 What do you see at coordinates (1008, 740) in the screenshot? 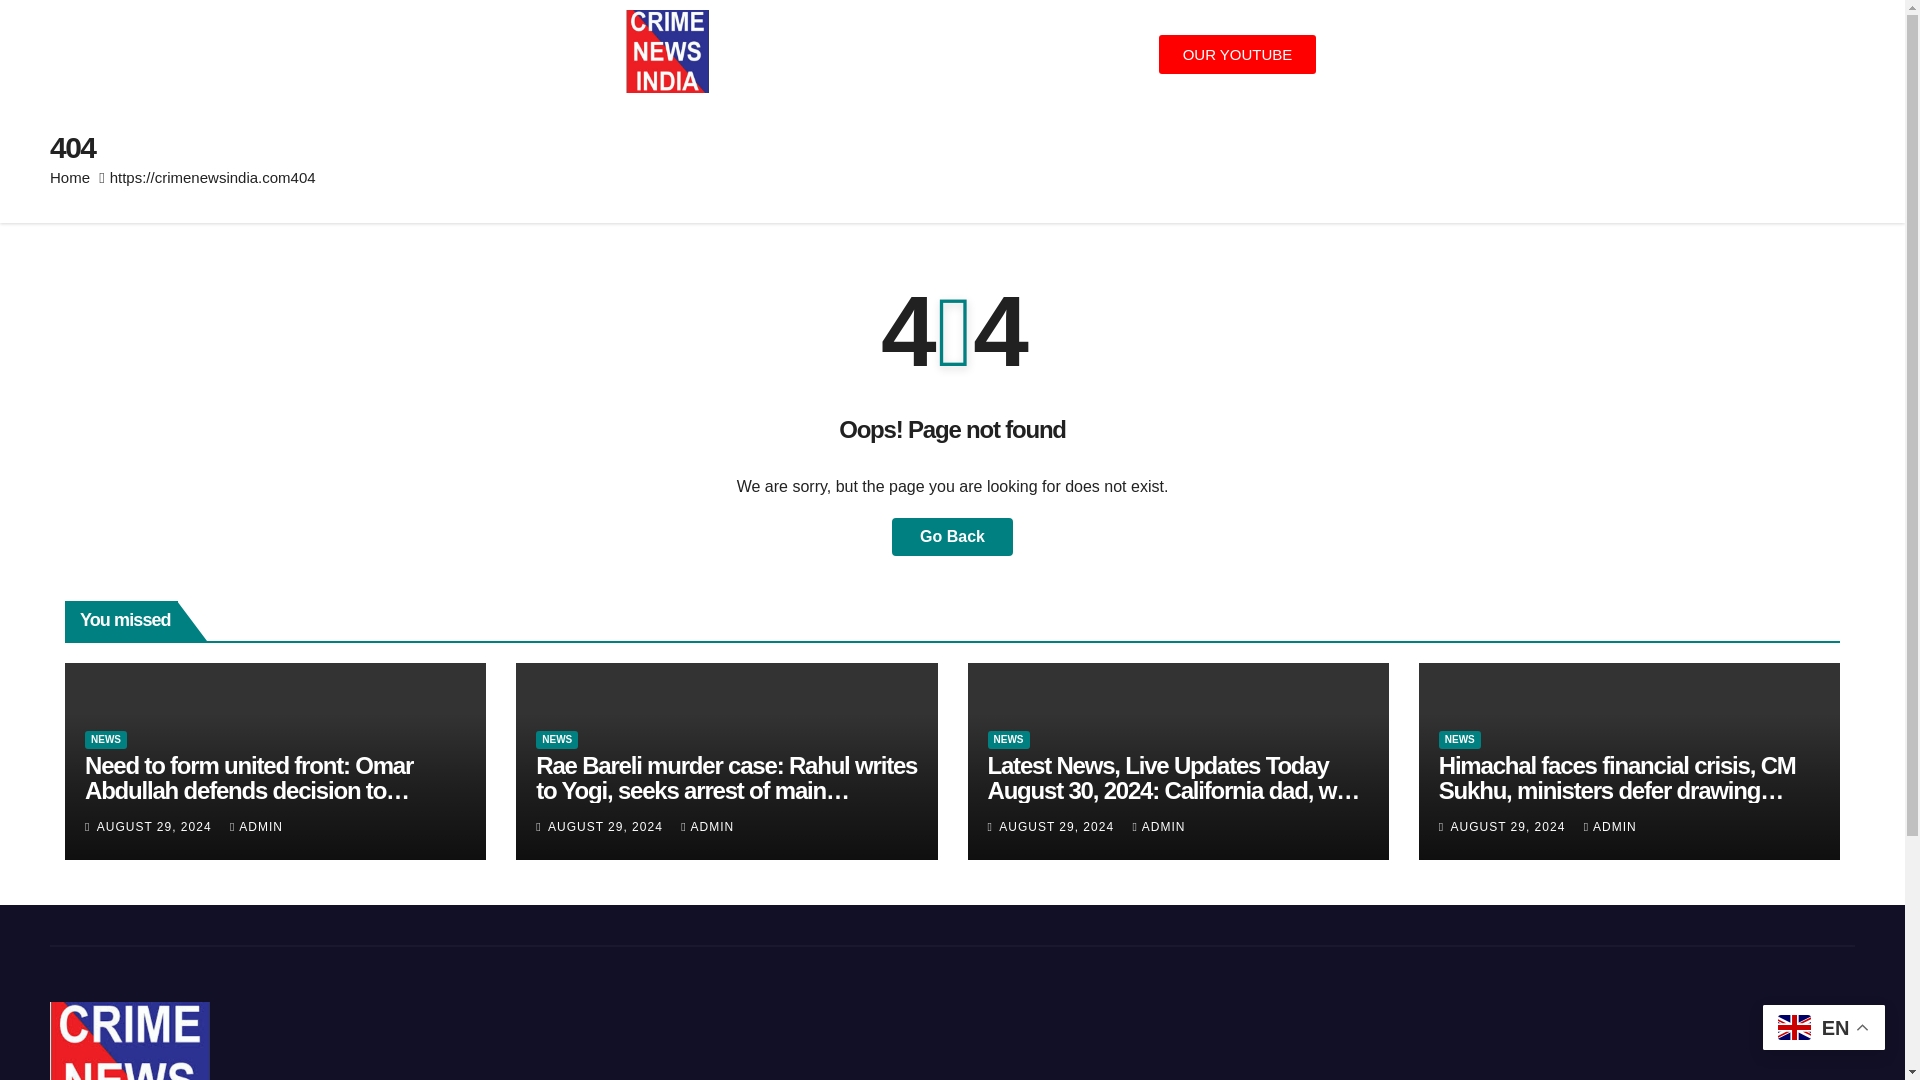
I see `NEWS` at bounding box center [1008, 740].